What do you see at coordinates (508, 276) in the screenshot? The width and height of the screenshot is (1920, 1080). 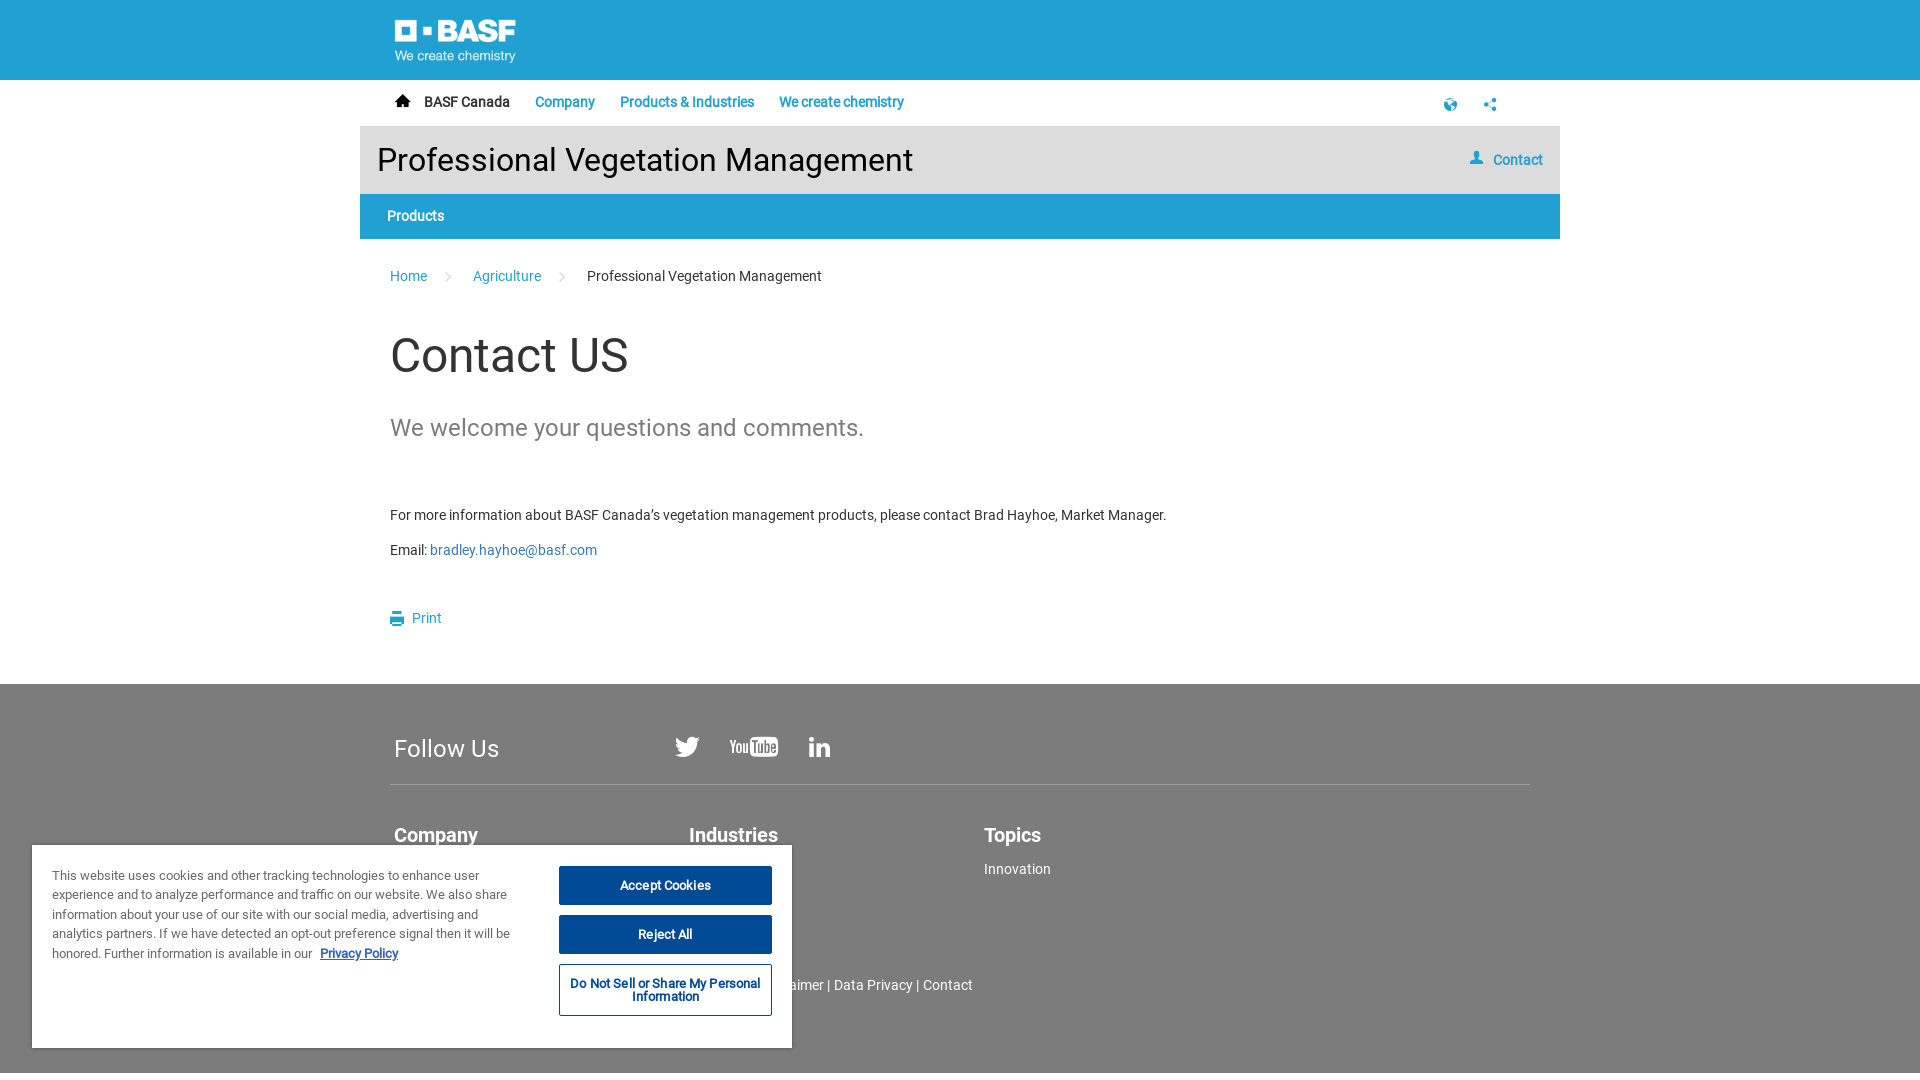 I see `Agriculture` at bounding box center [508, 276].